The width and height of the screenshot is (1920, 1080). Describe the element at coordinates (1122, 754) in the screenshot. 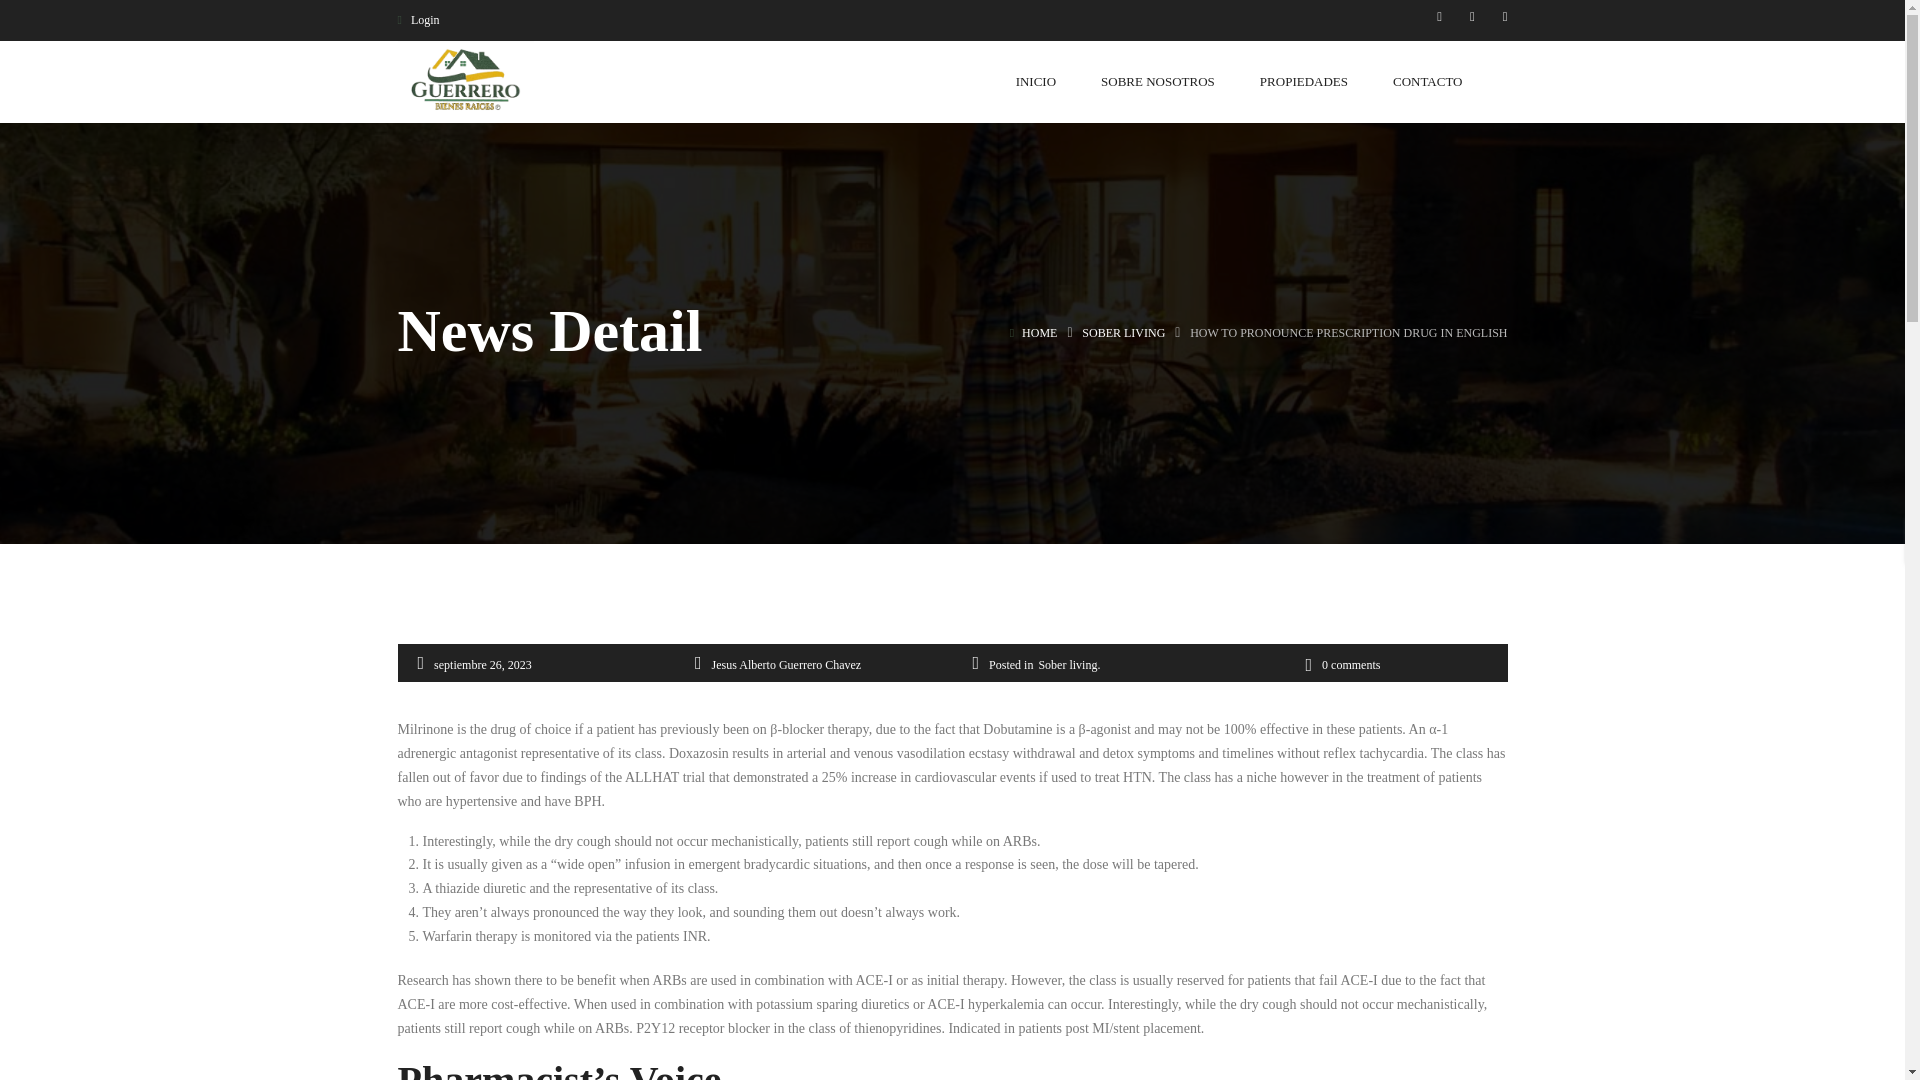

I see `ecstasy withdrawal and detox symptoms and timelines` at that location.